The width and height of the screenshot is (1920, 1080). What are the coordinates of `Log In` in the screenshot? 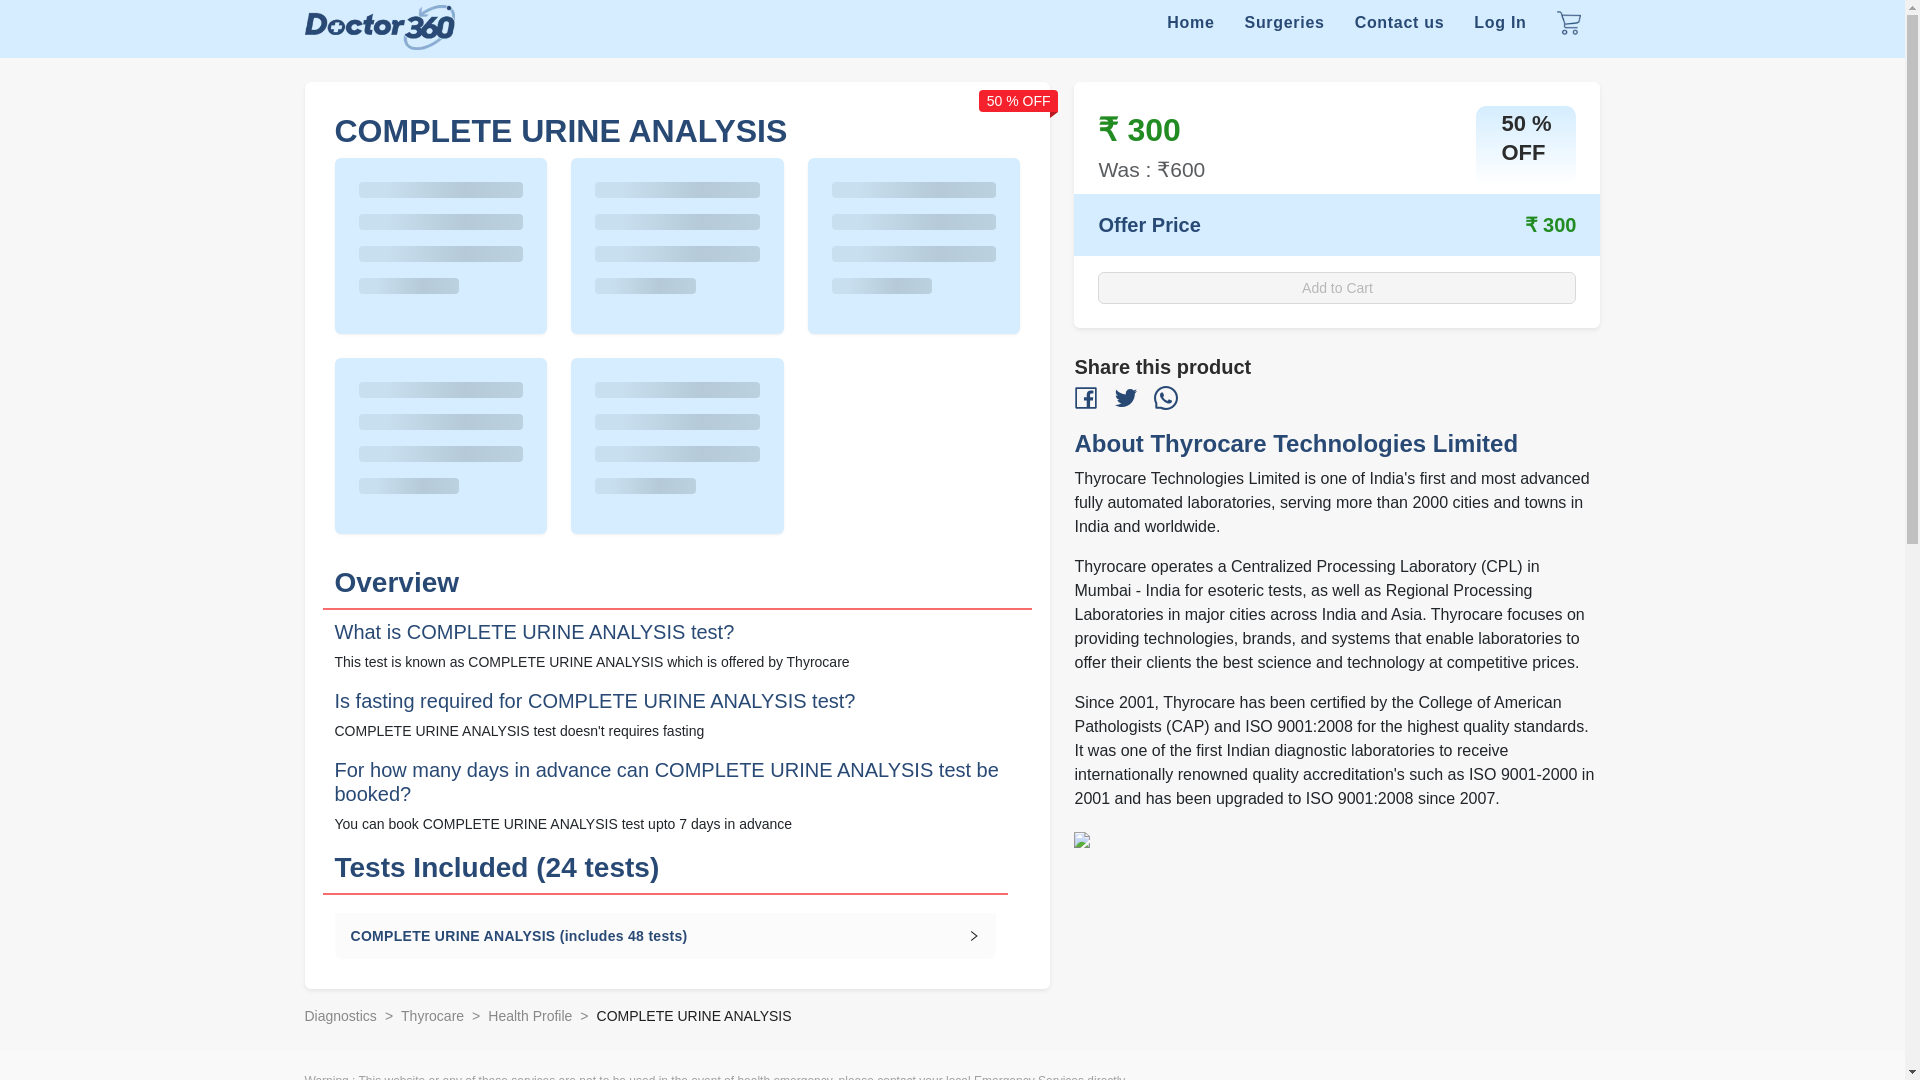 It's located at (1500, 26).